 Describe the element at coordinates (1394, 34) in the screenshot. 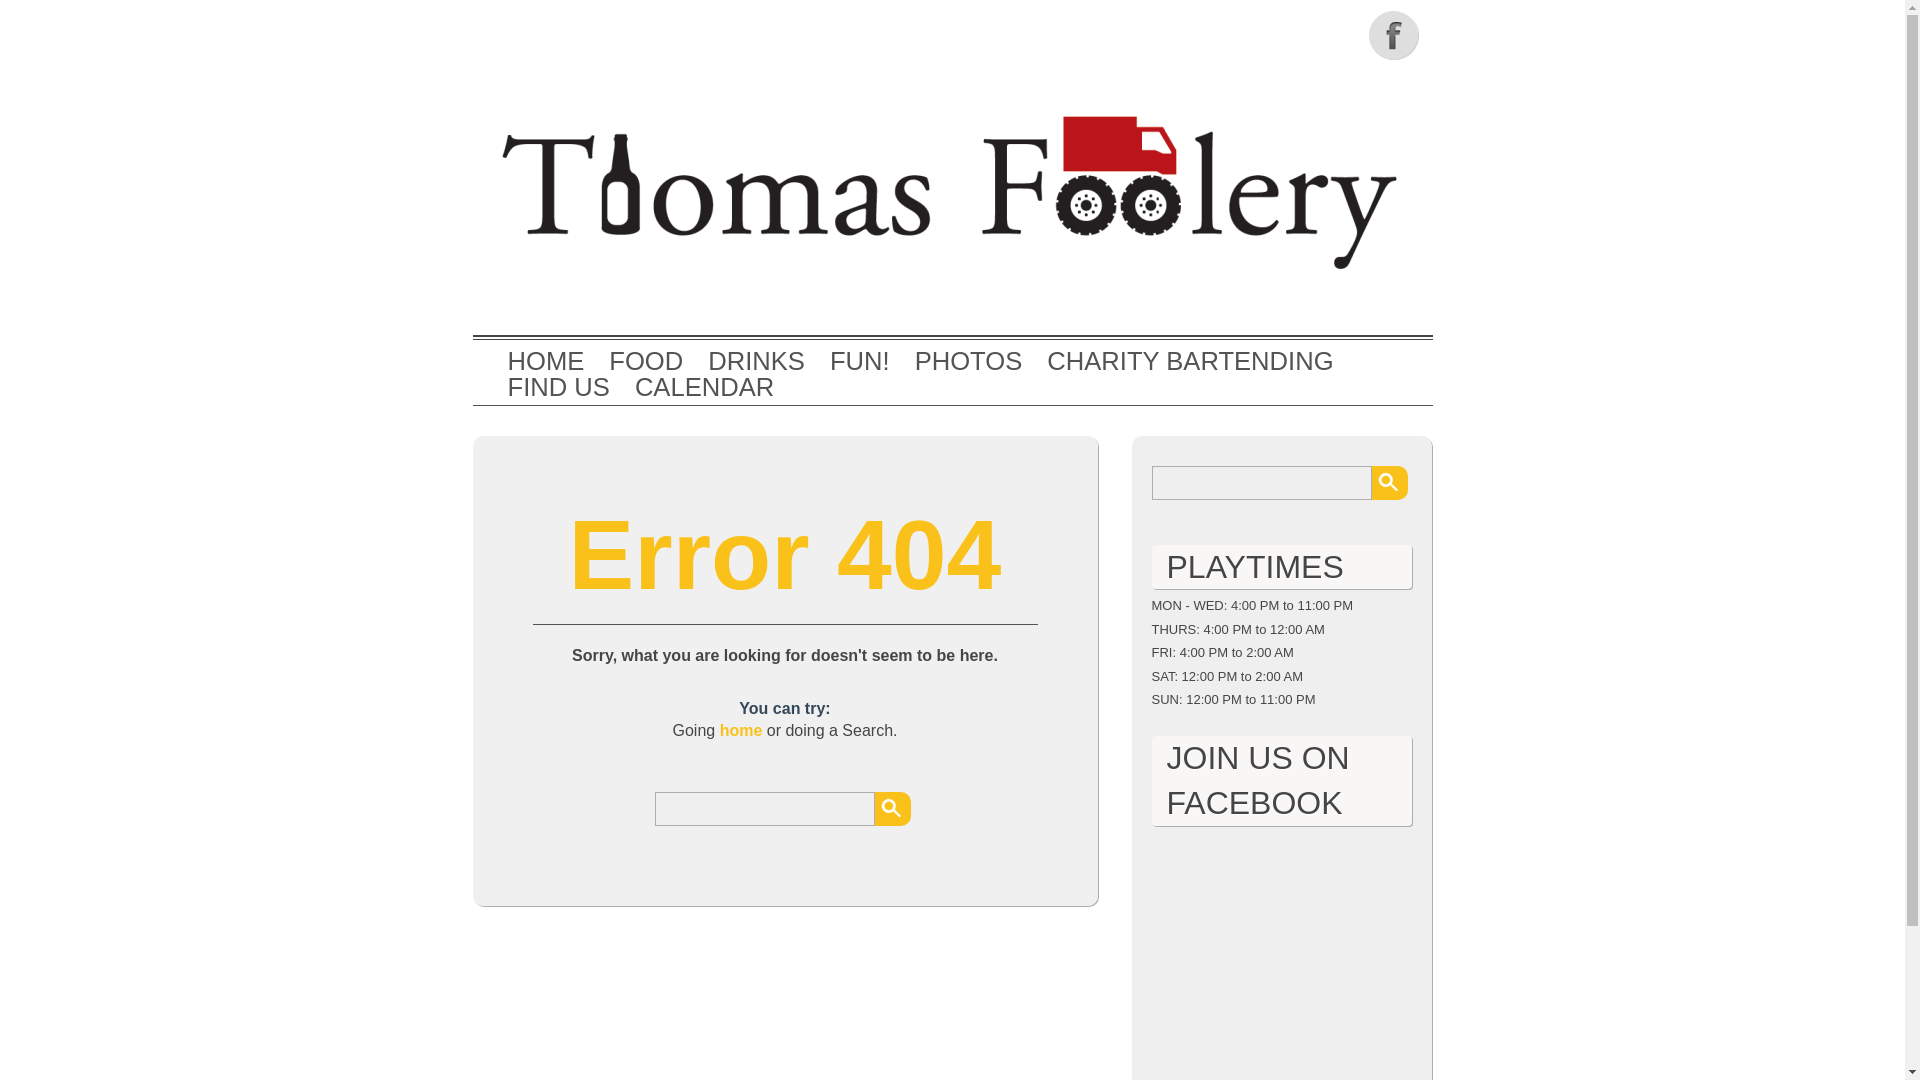

I see `Facebook` at that location.